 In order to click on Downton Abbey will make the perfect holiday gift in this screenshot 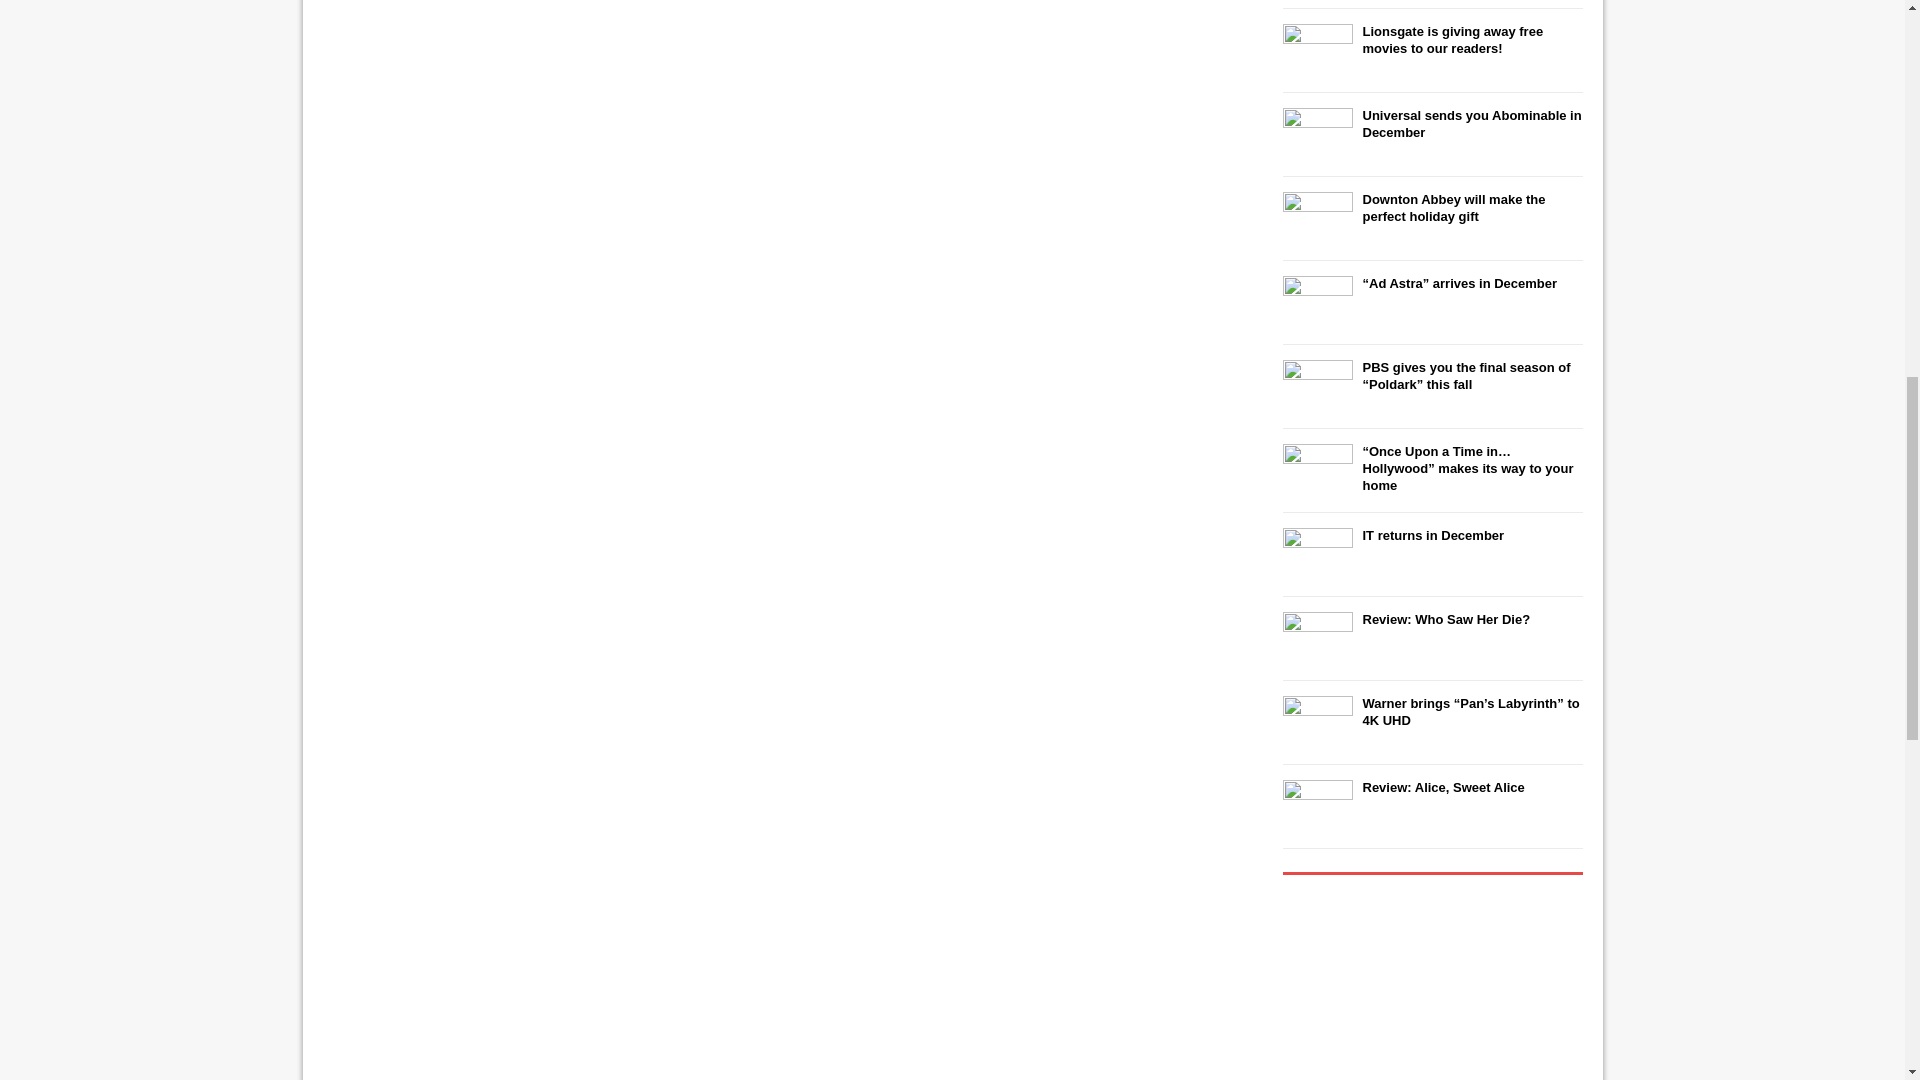, I will do `click(1453, 208)`.